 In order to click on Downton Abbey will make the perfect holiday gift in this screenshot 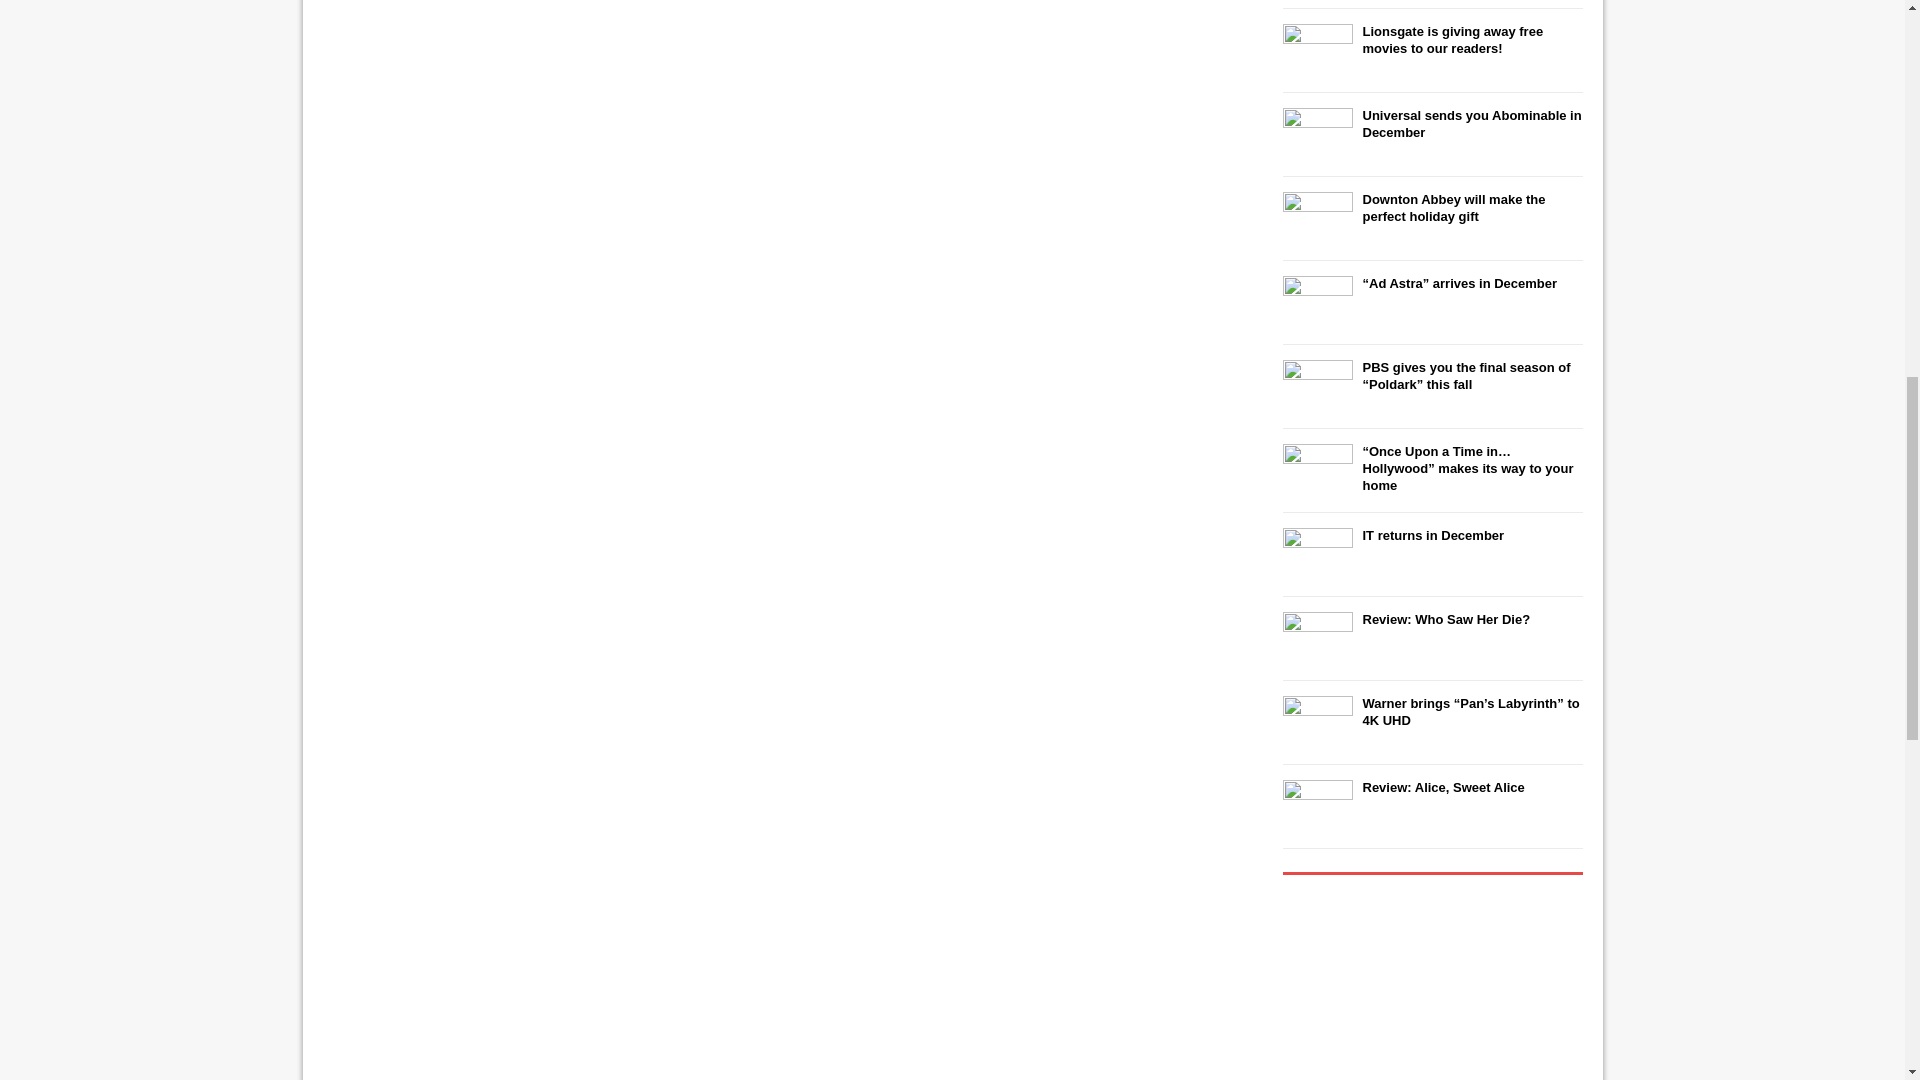, I will do `click(1453, 208)`.